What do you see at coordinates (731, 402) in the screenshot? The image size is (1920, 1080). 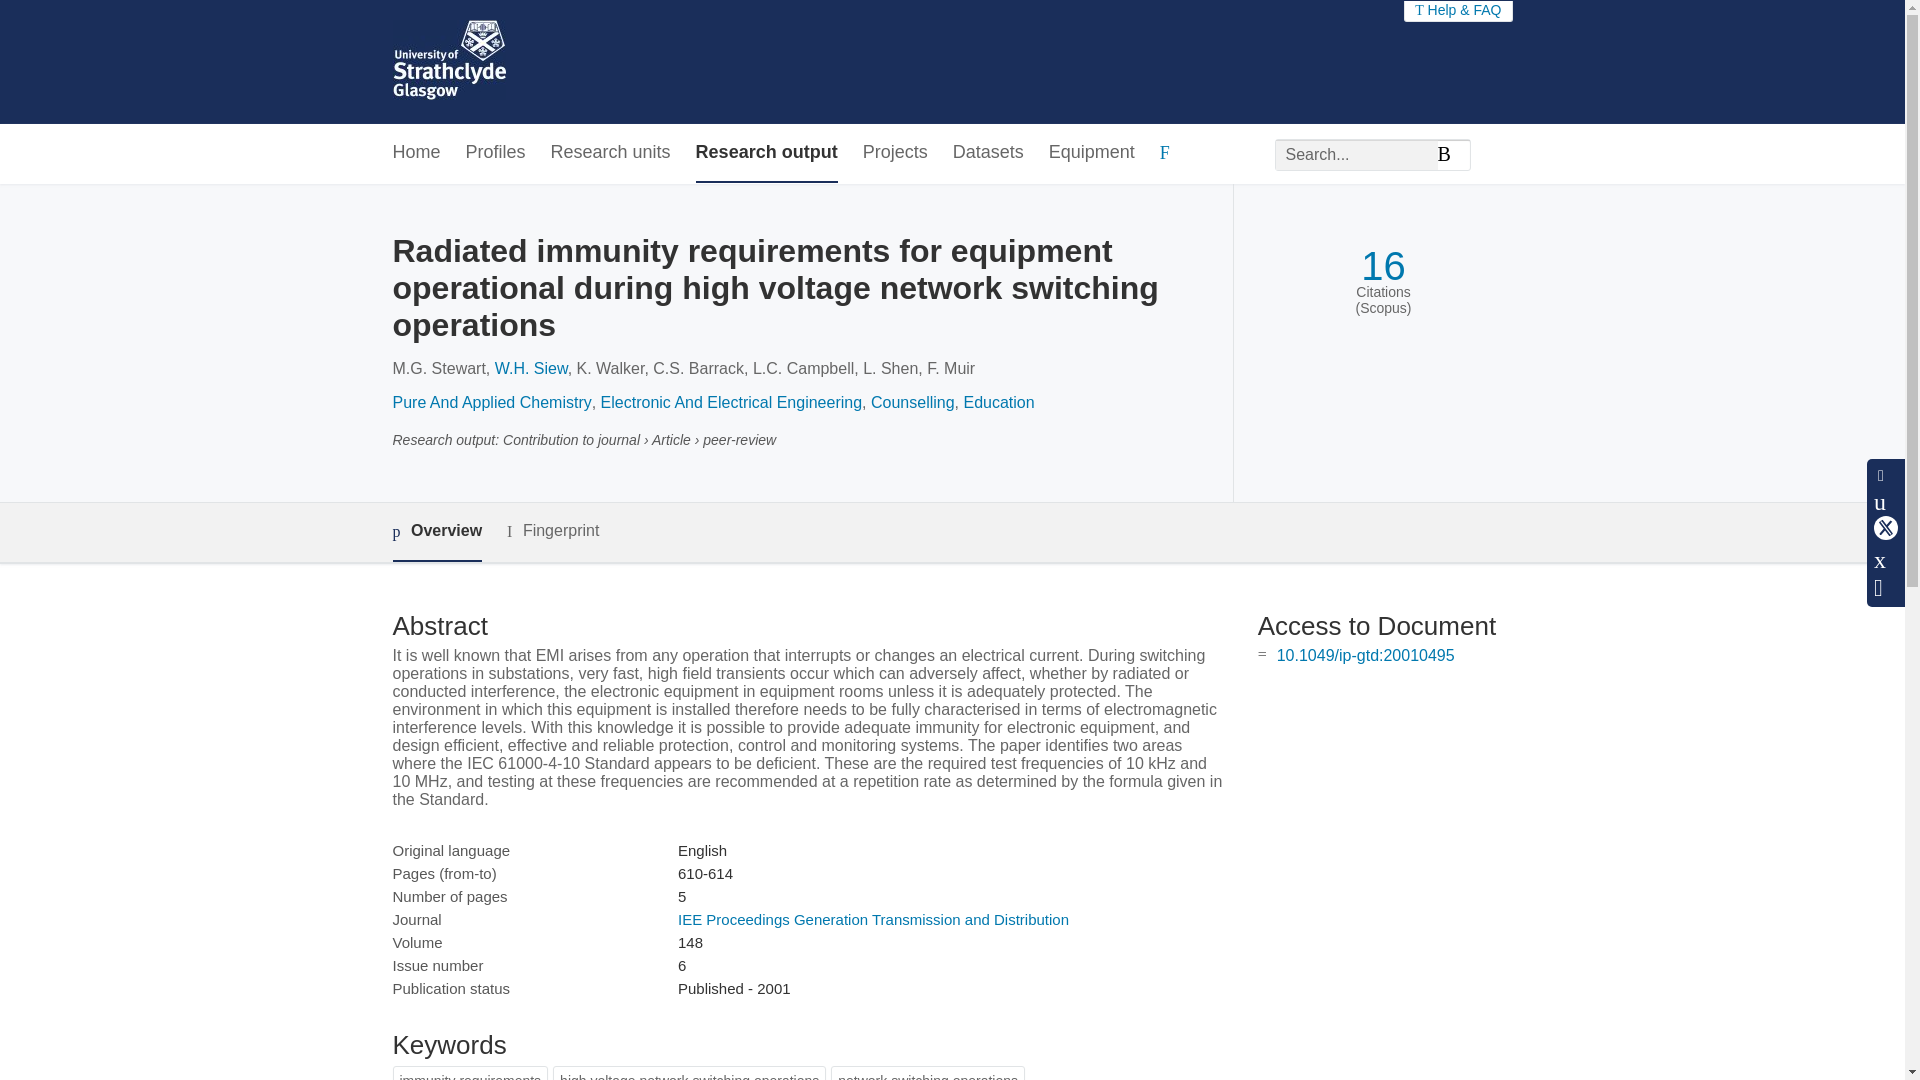 I see `Electronic And Electrical Engineering` at bounding box center [731, 402].